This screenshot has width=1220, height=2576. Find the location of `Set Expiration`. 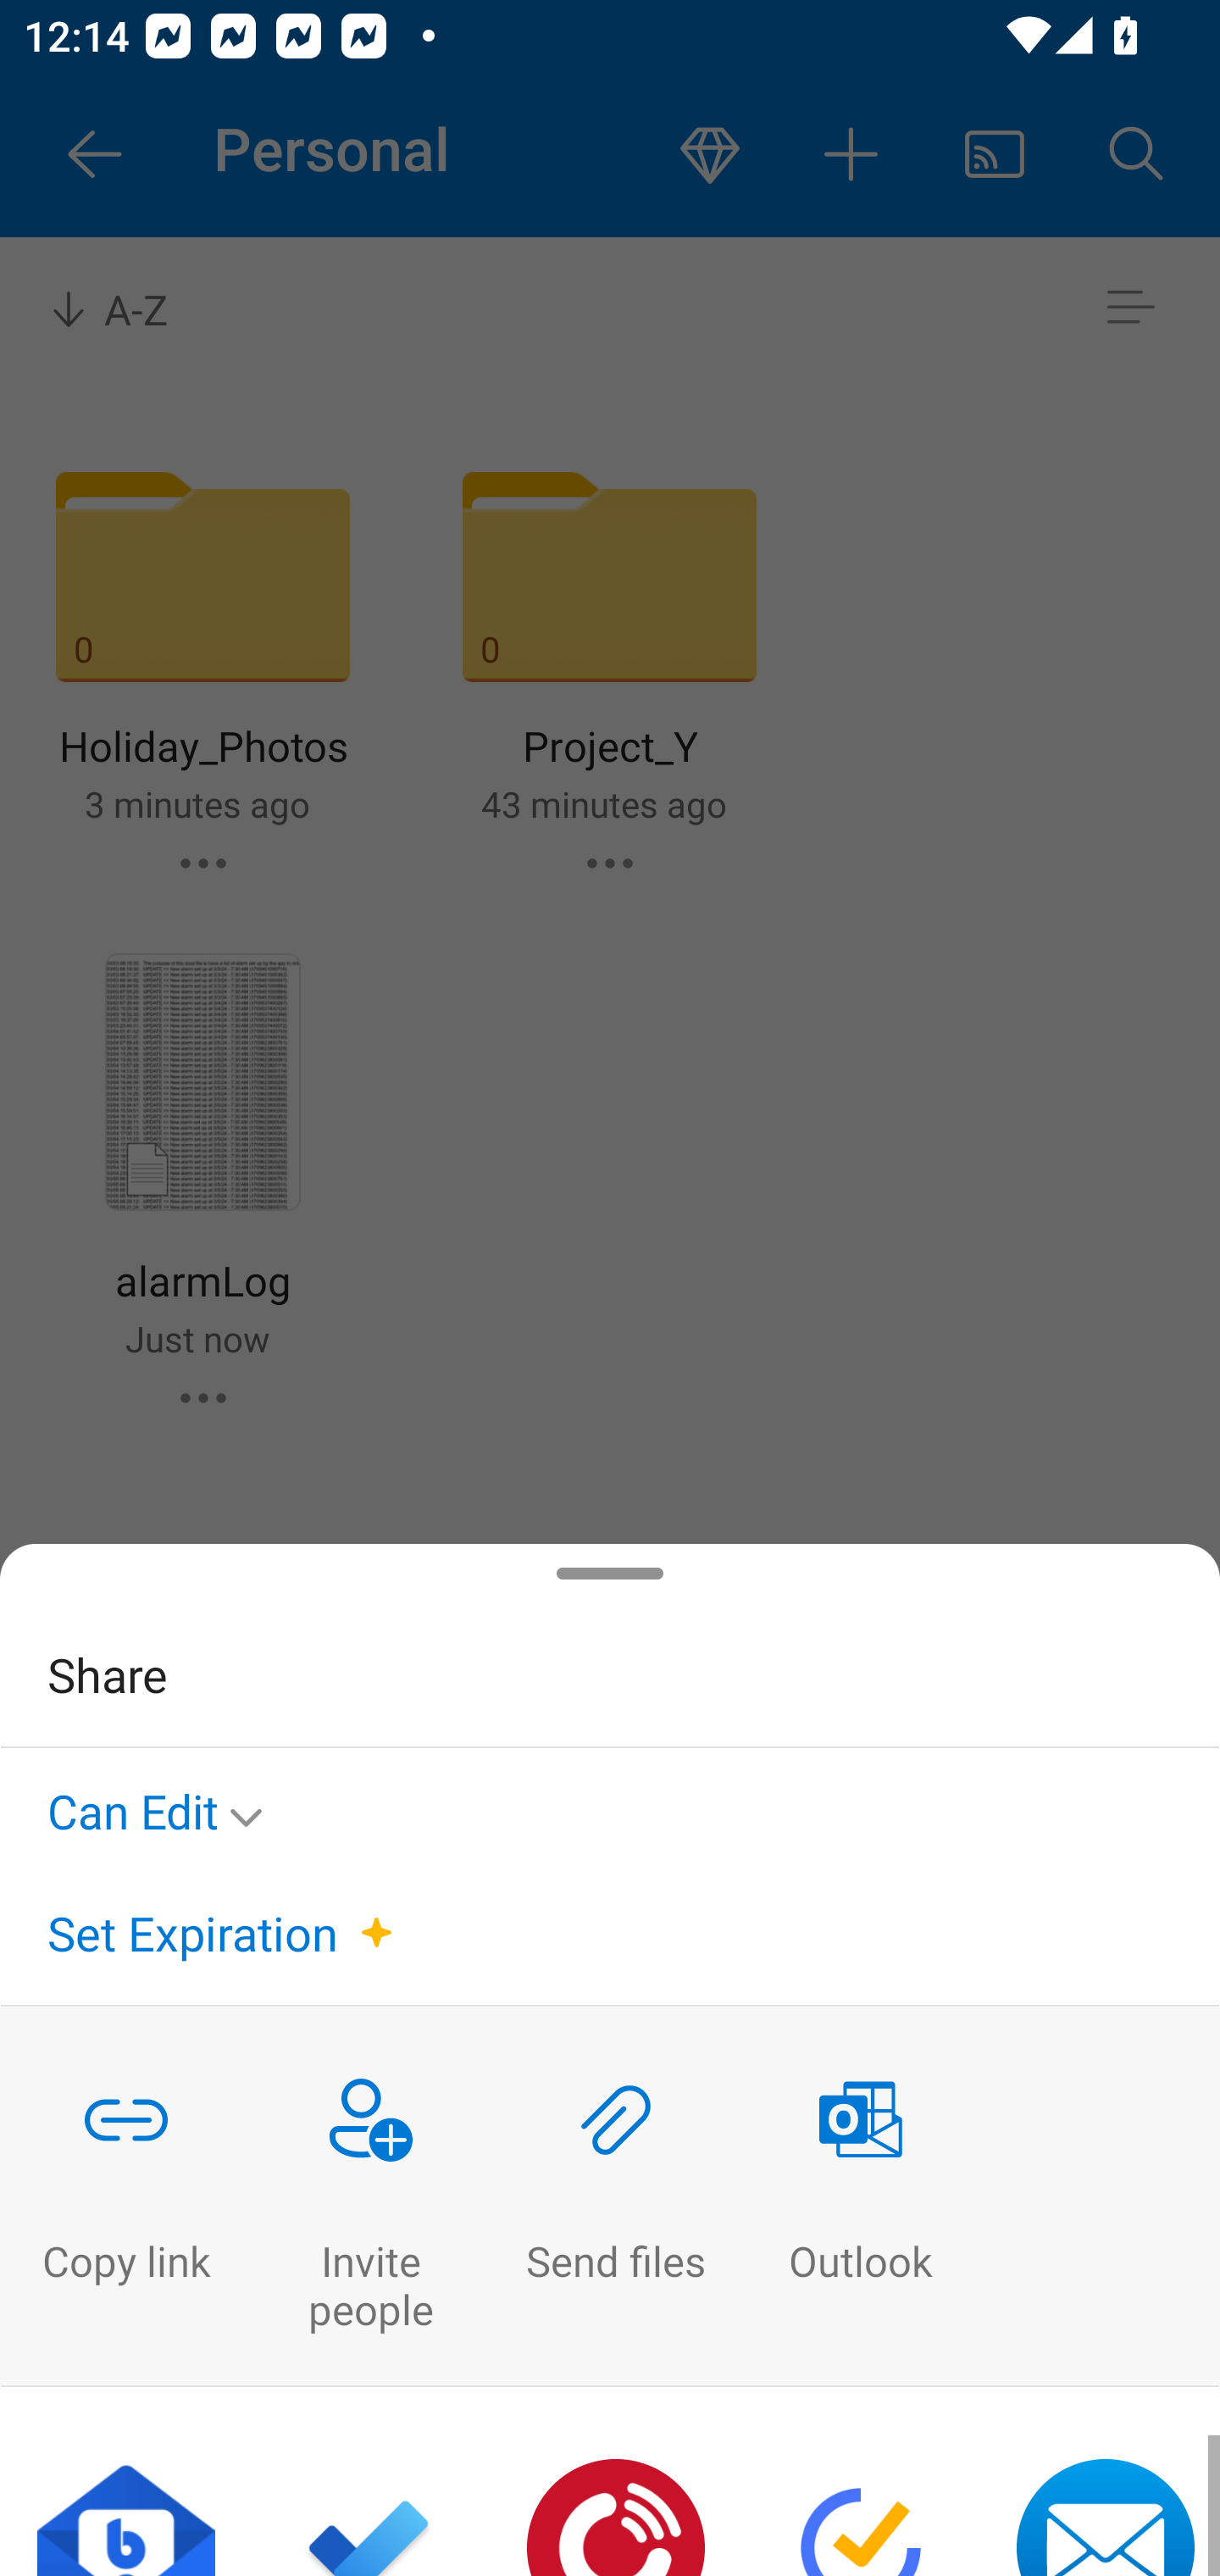

Set Expiration is located at coordinates (192, 1933).